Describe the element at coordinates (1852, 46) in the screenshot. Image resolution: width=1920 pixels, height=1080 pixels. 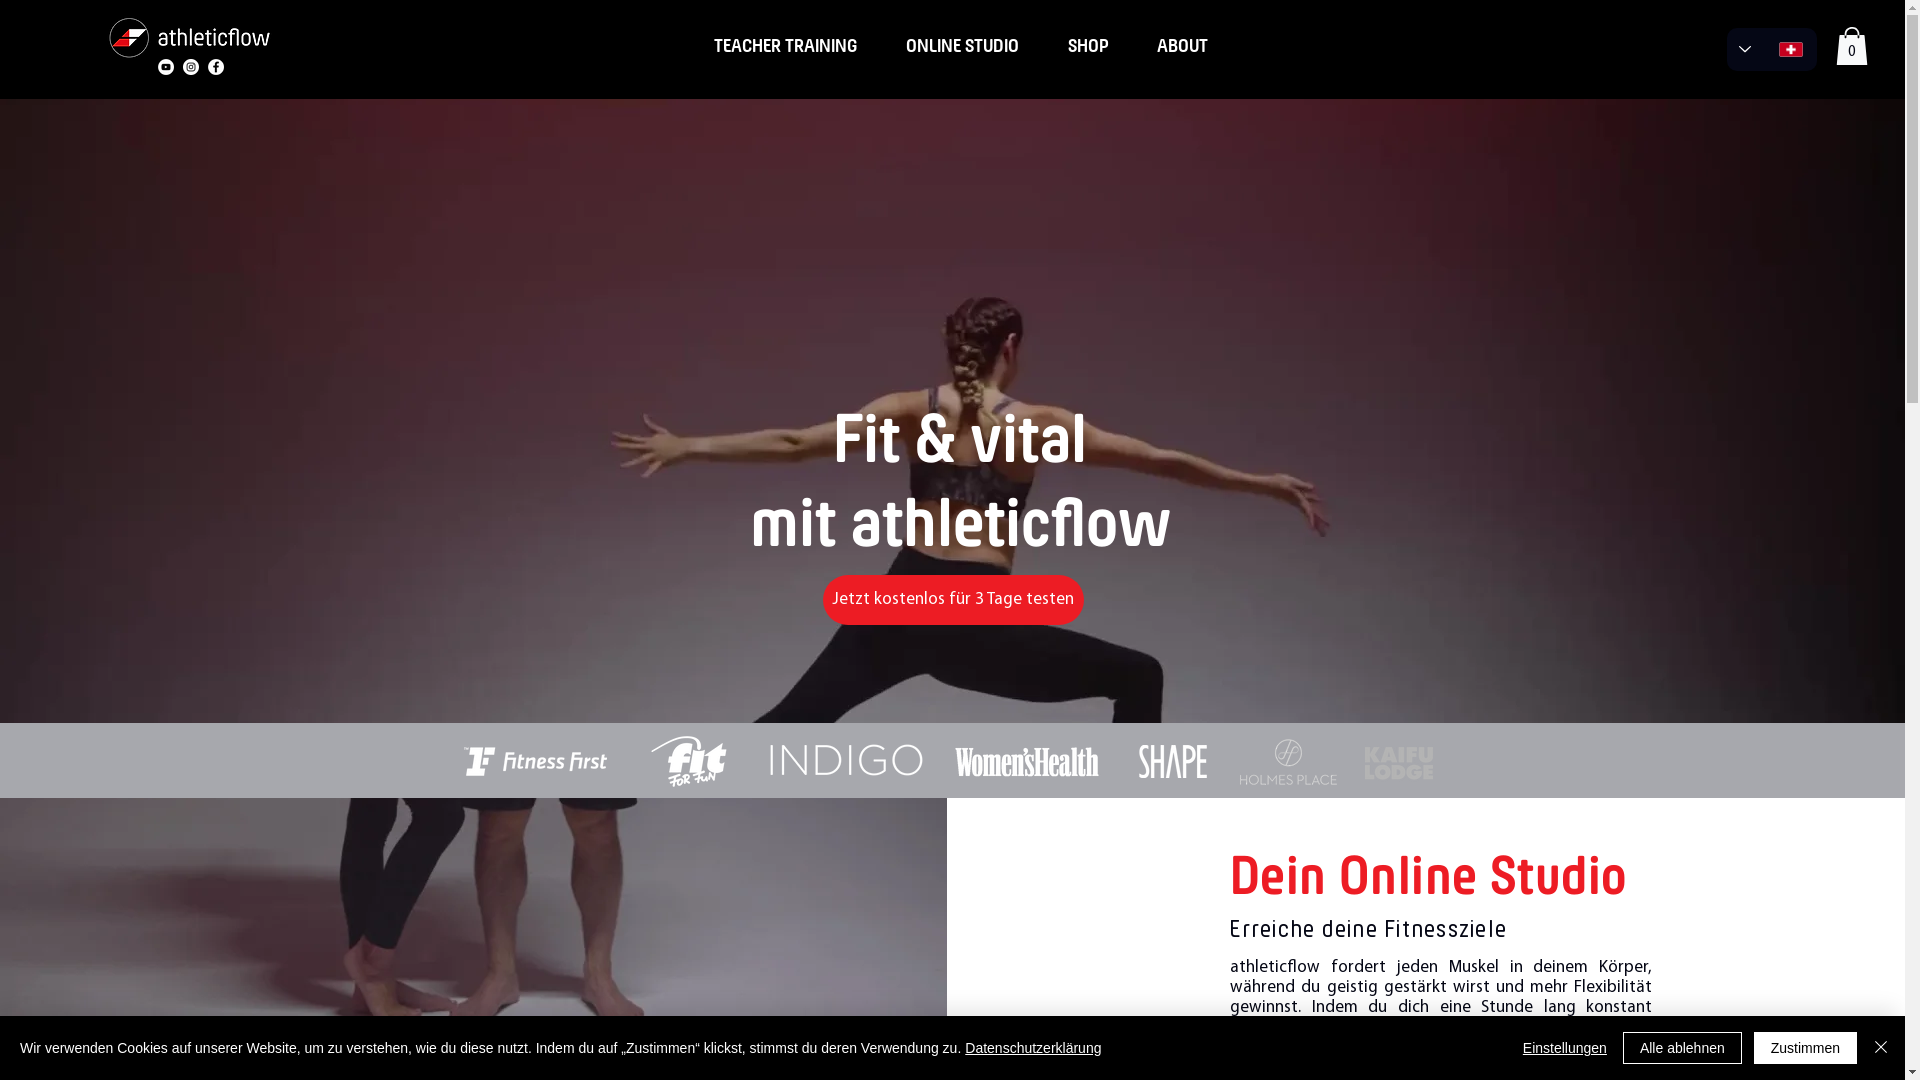
I see `0` at that location.